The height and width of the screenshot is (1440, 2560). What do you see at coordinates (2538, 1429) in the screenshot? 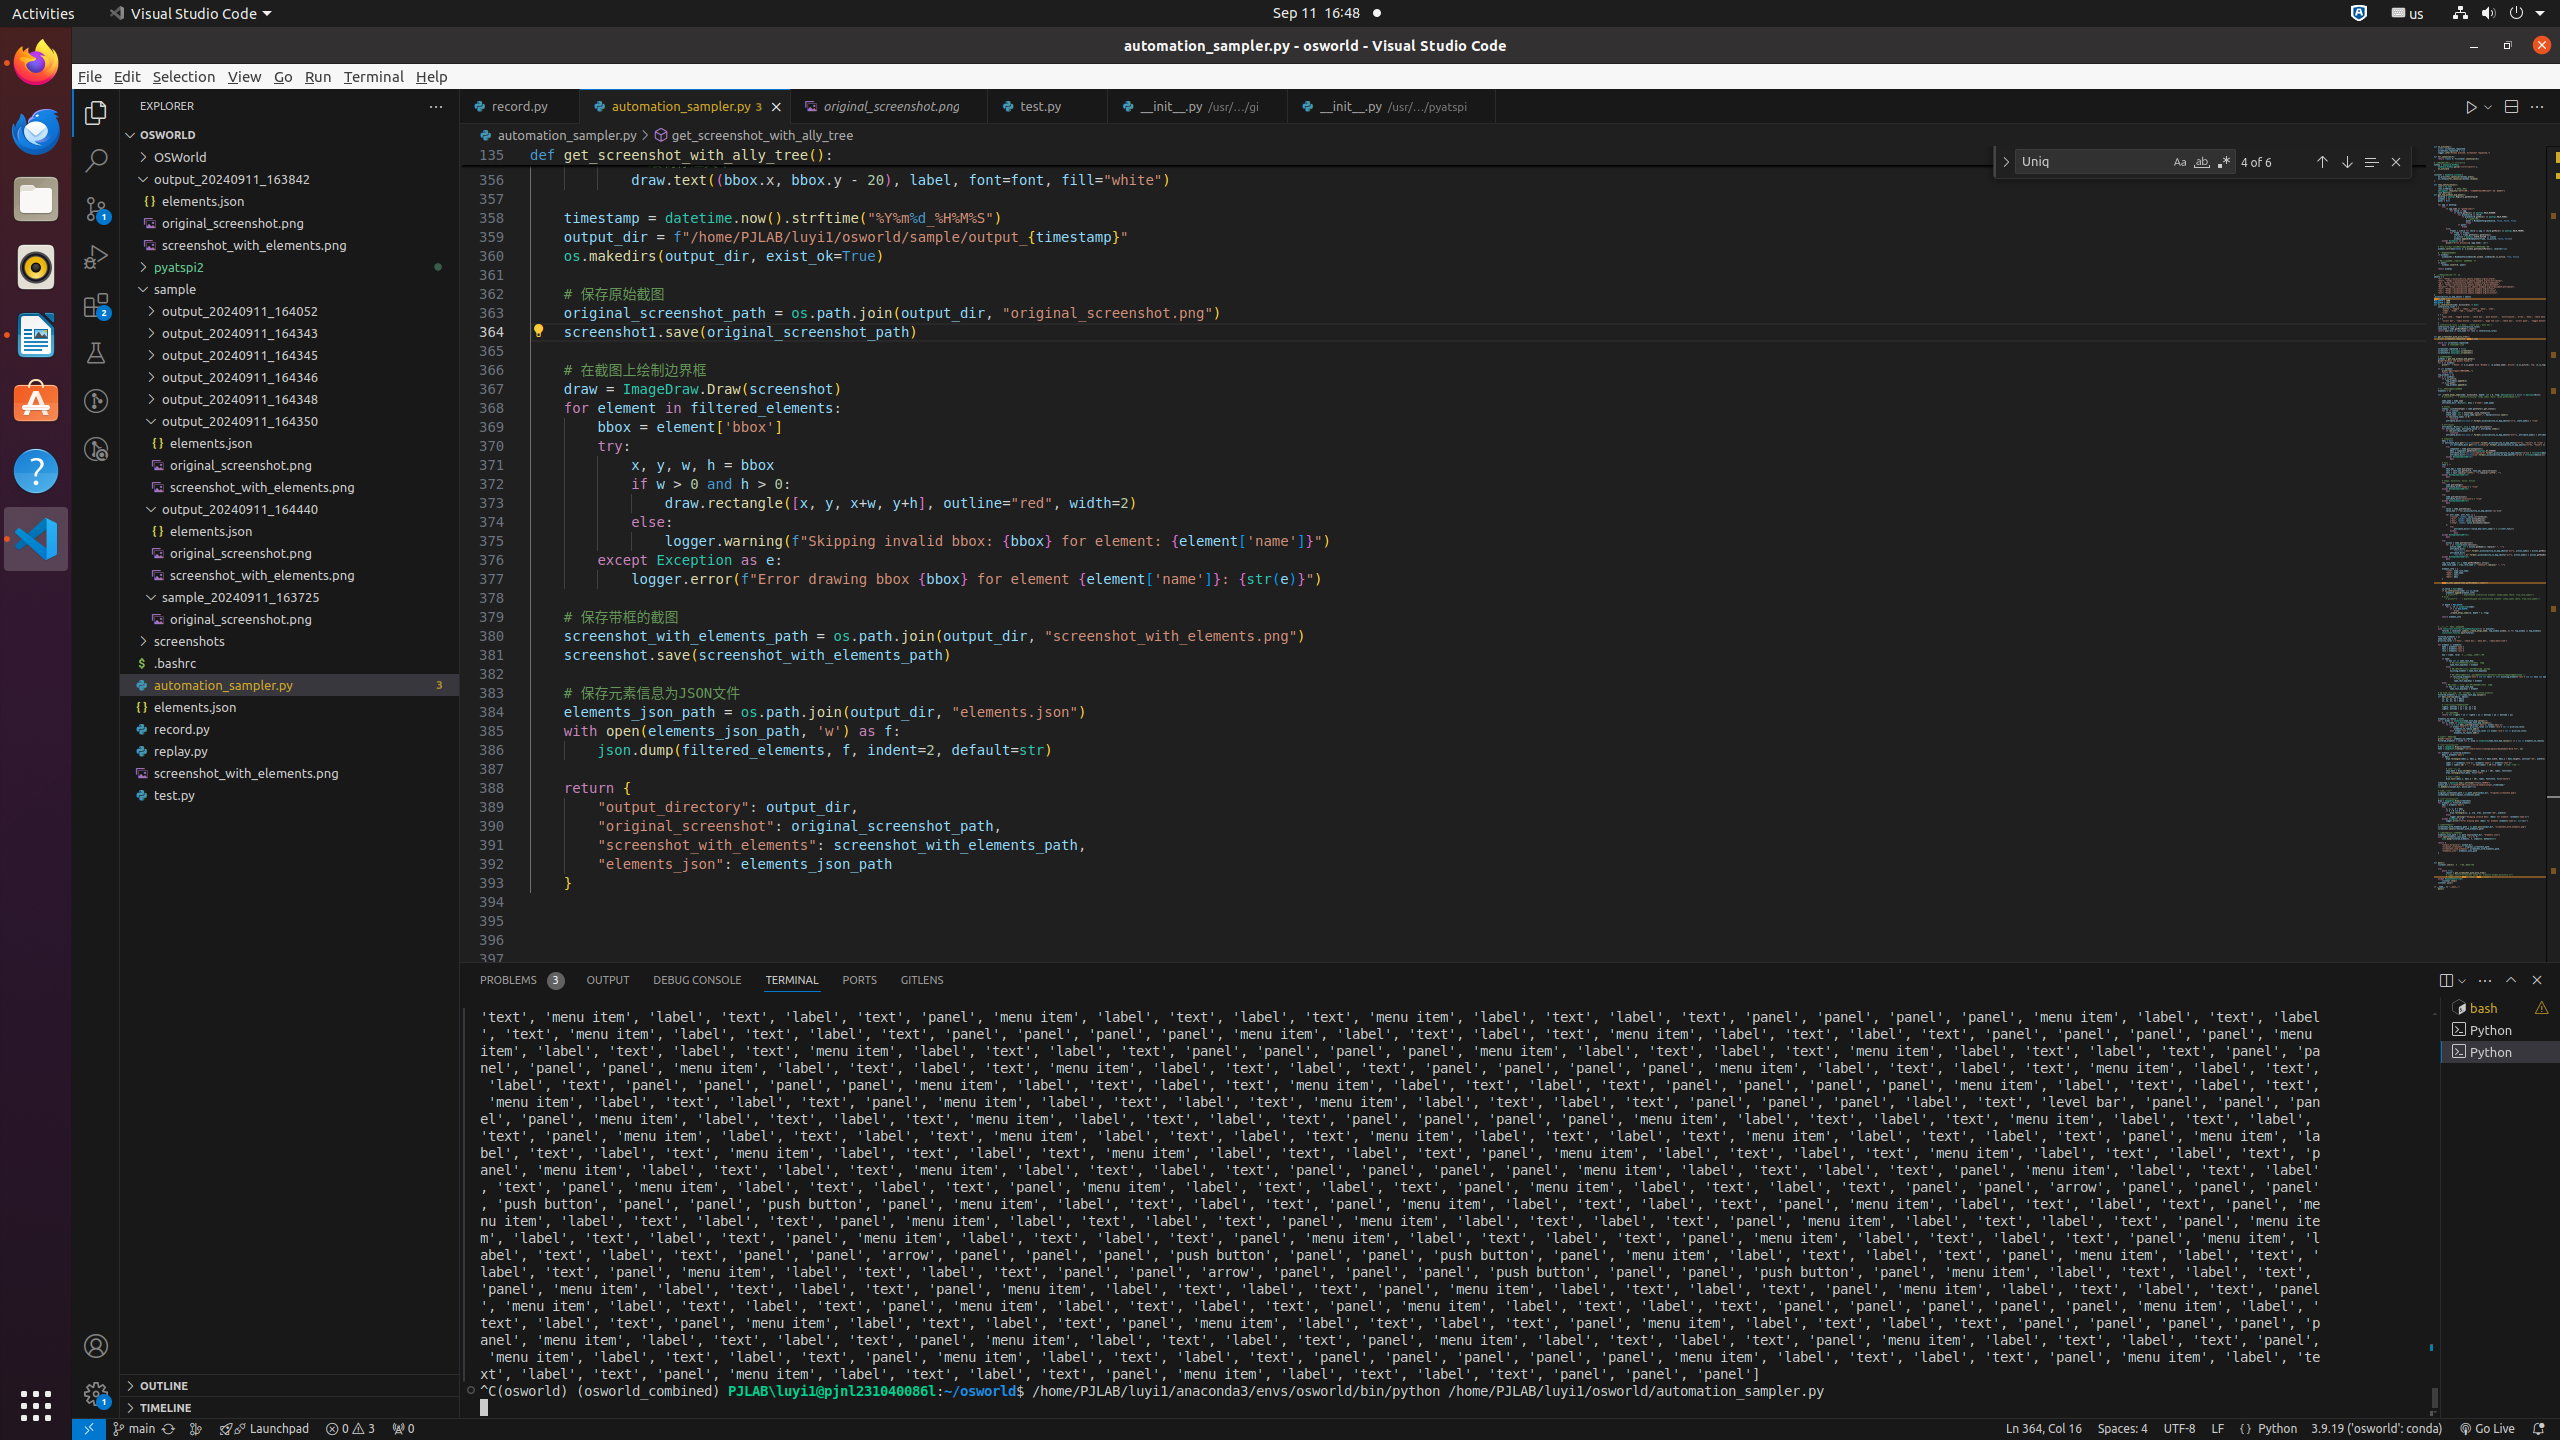
I see `Notifications` at bounding box center [2538, 1429].